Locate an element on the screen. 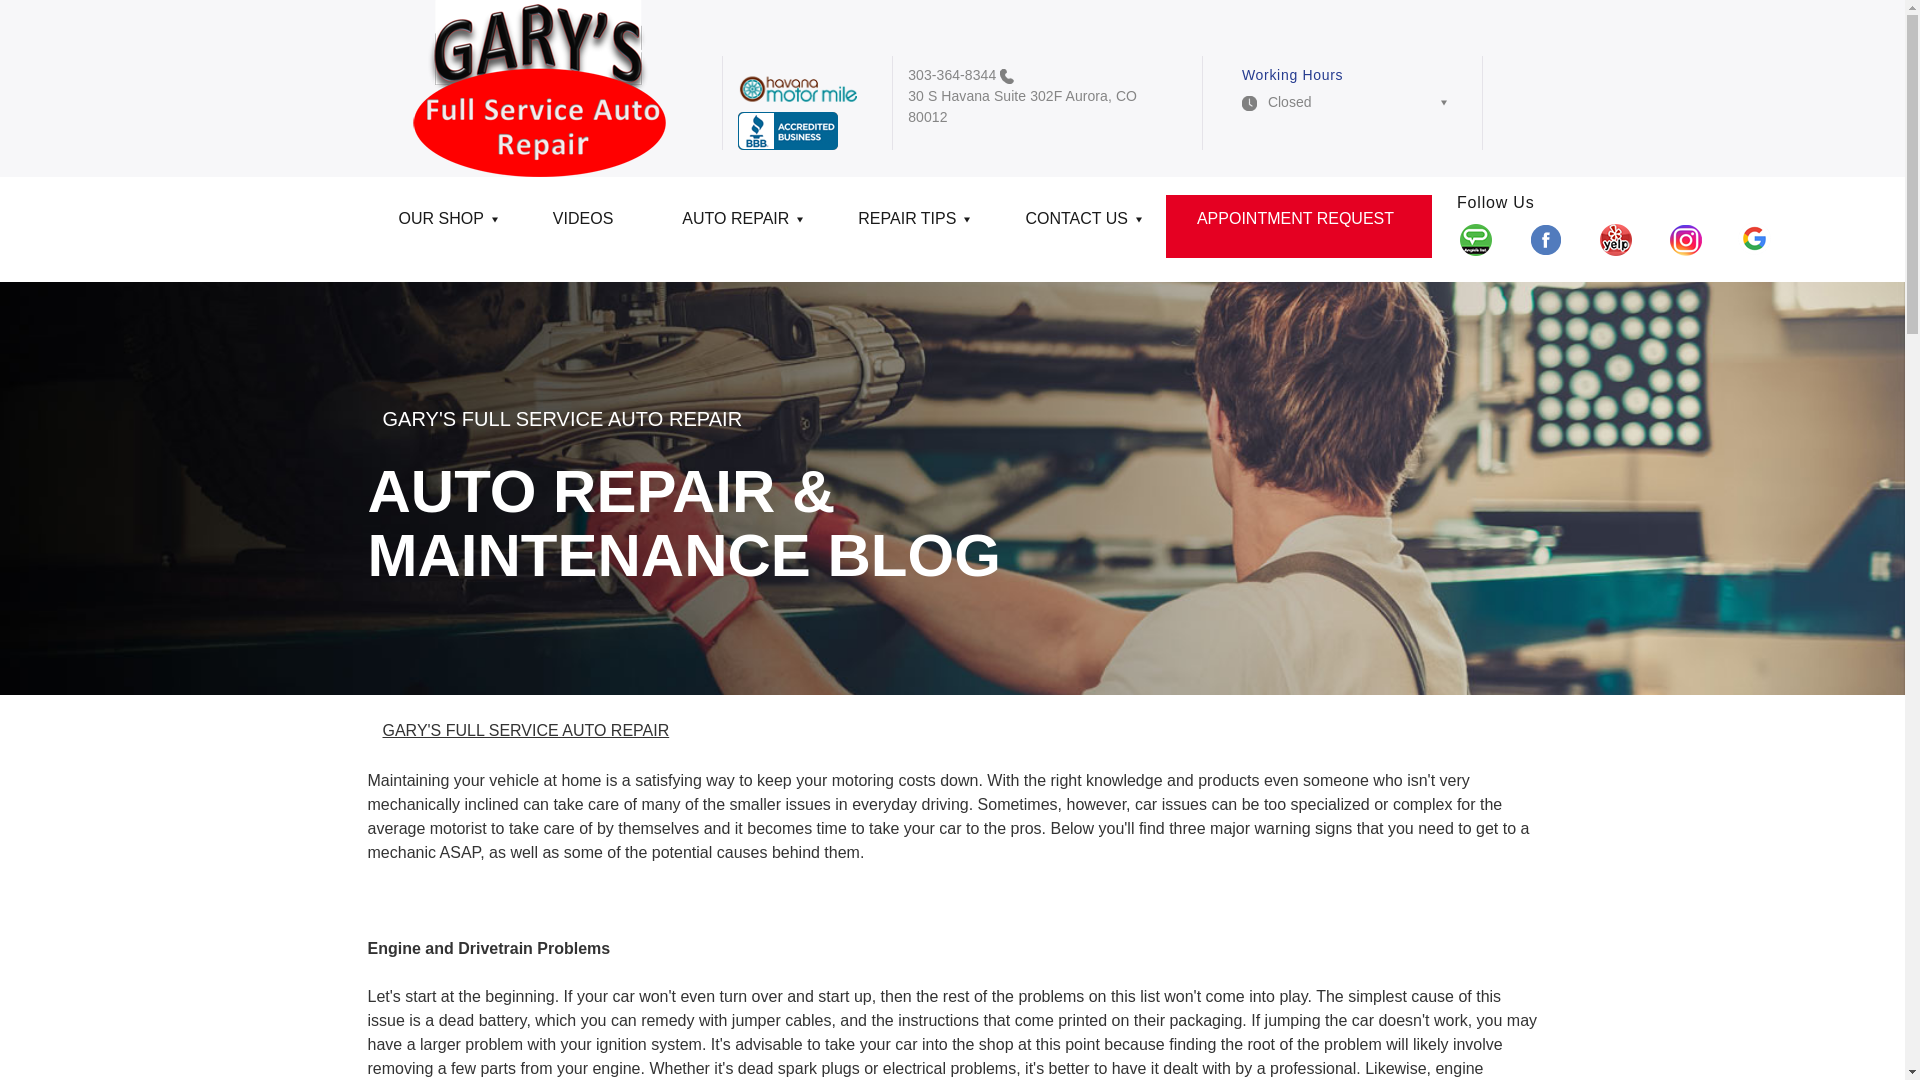 This screenshot has height=1080, width=1920. APPOINTMENT REQUEST is located at coordinates (1298, 226).